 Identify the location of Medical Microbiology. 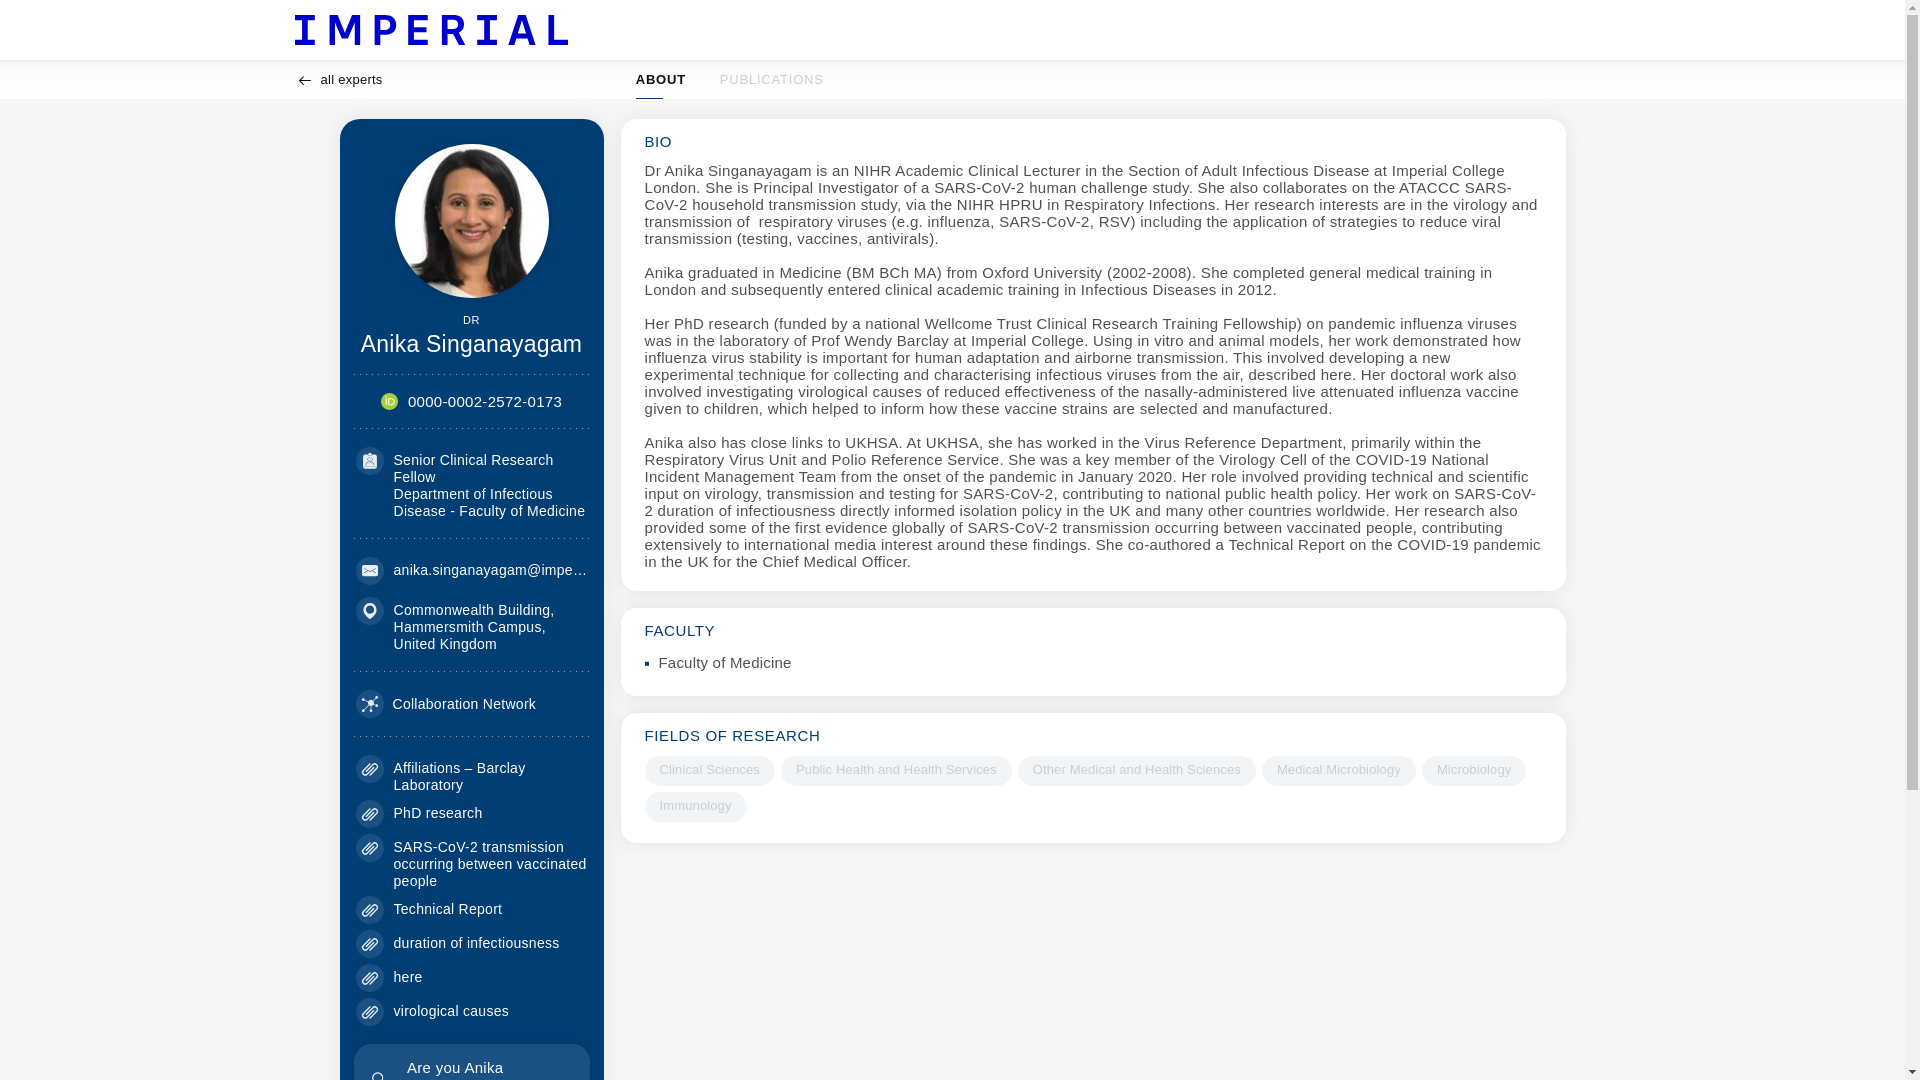
(448, 908).